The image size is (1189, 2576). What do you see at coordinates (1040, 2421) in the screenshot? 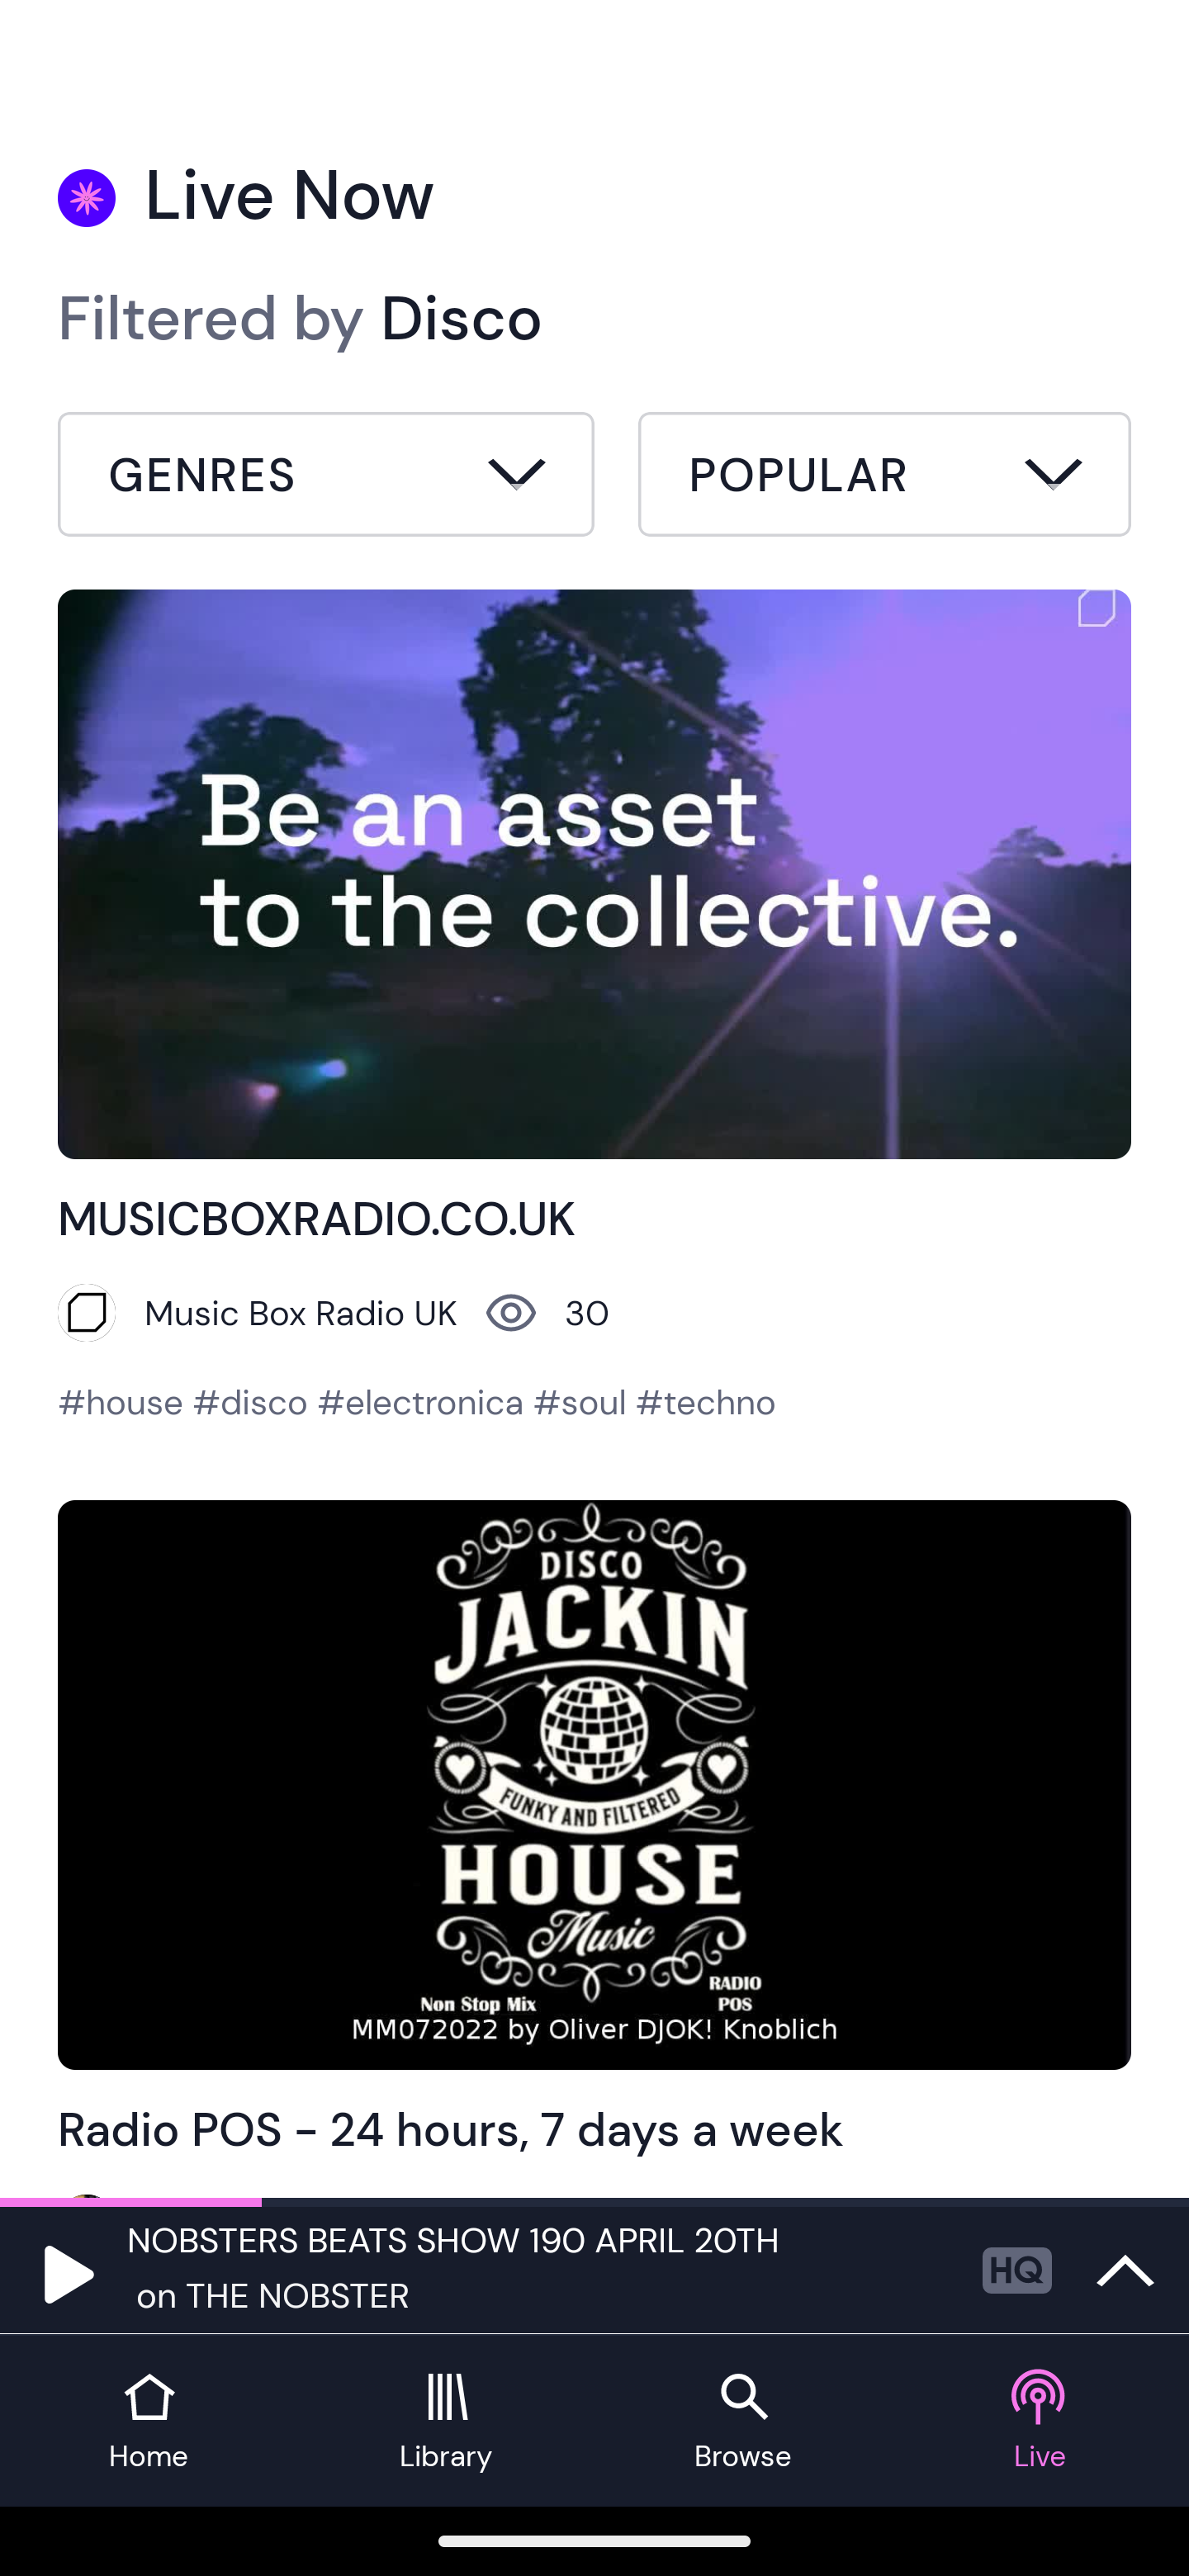
I see `Live tab Live` at bounding box center [1040, 2421].